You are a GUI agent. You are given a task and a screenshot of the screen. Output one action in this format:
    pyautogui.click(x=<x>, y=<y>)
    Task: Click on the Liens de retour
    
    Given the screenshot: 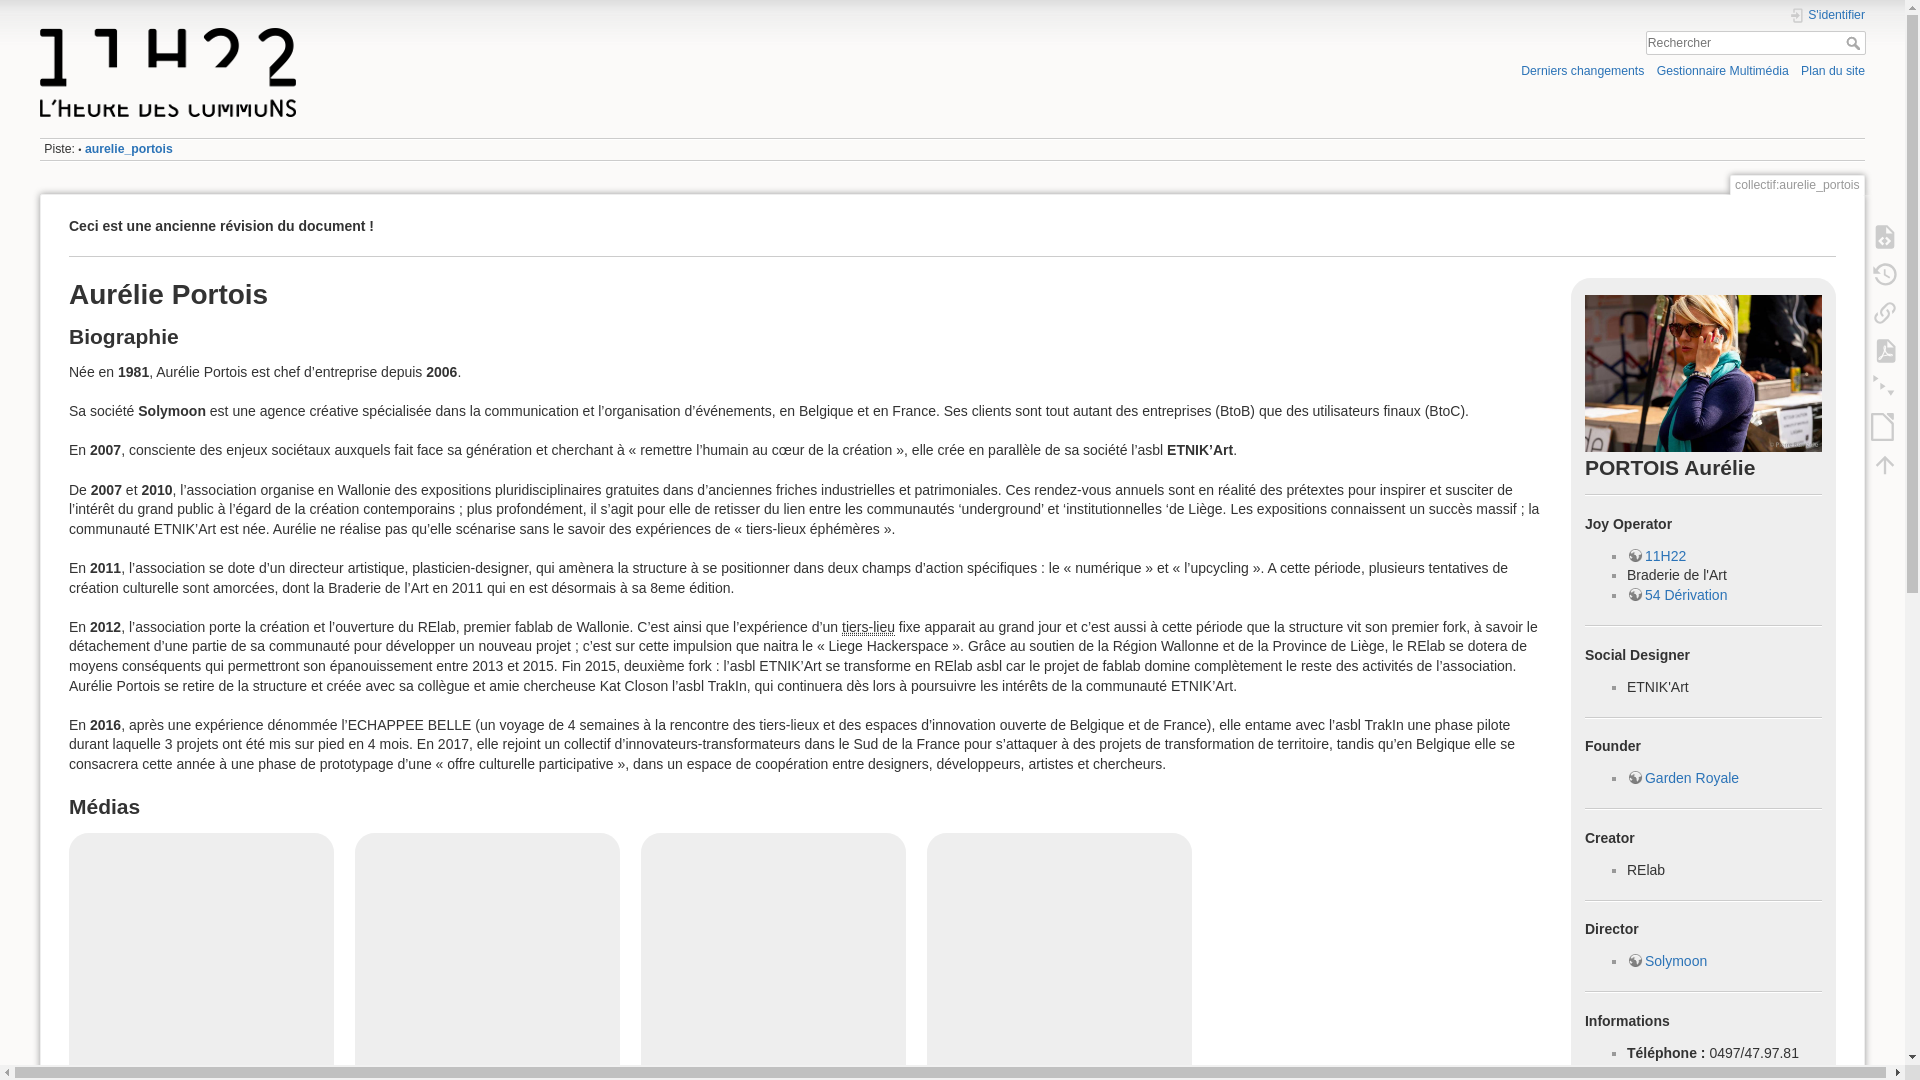 What is the action you would take?
    pyautogui.click(x=1885, y=313)
    